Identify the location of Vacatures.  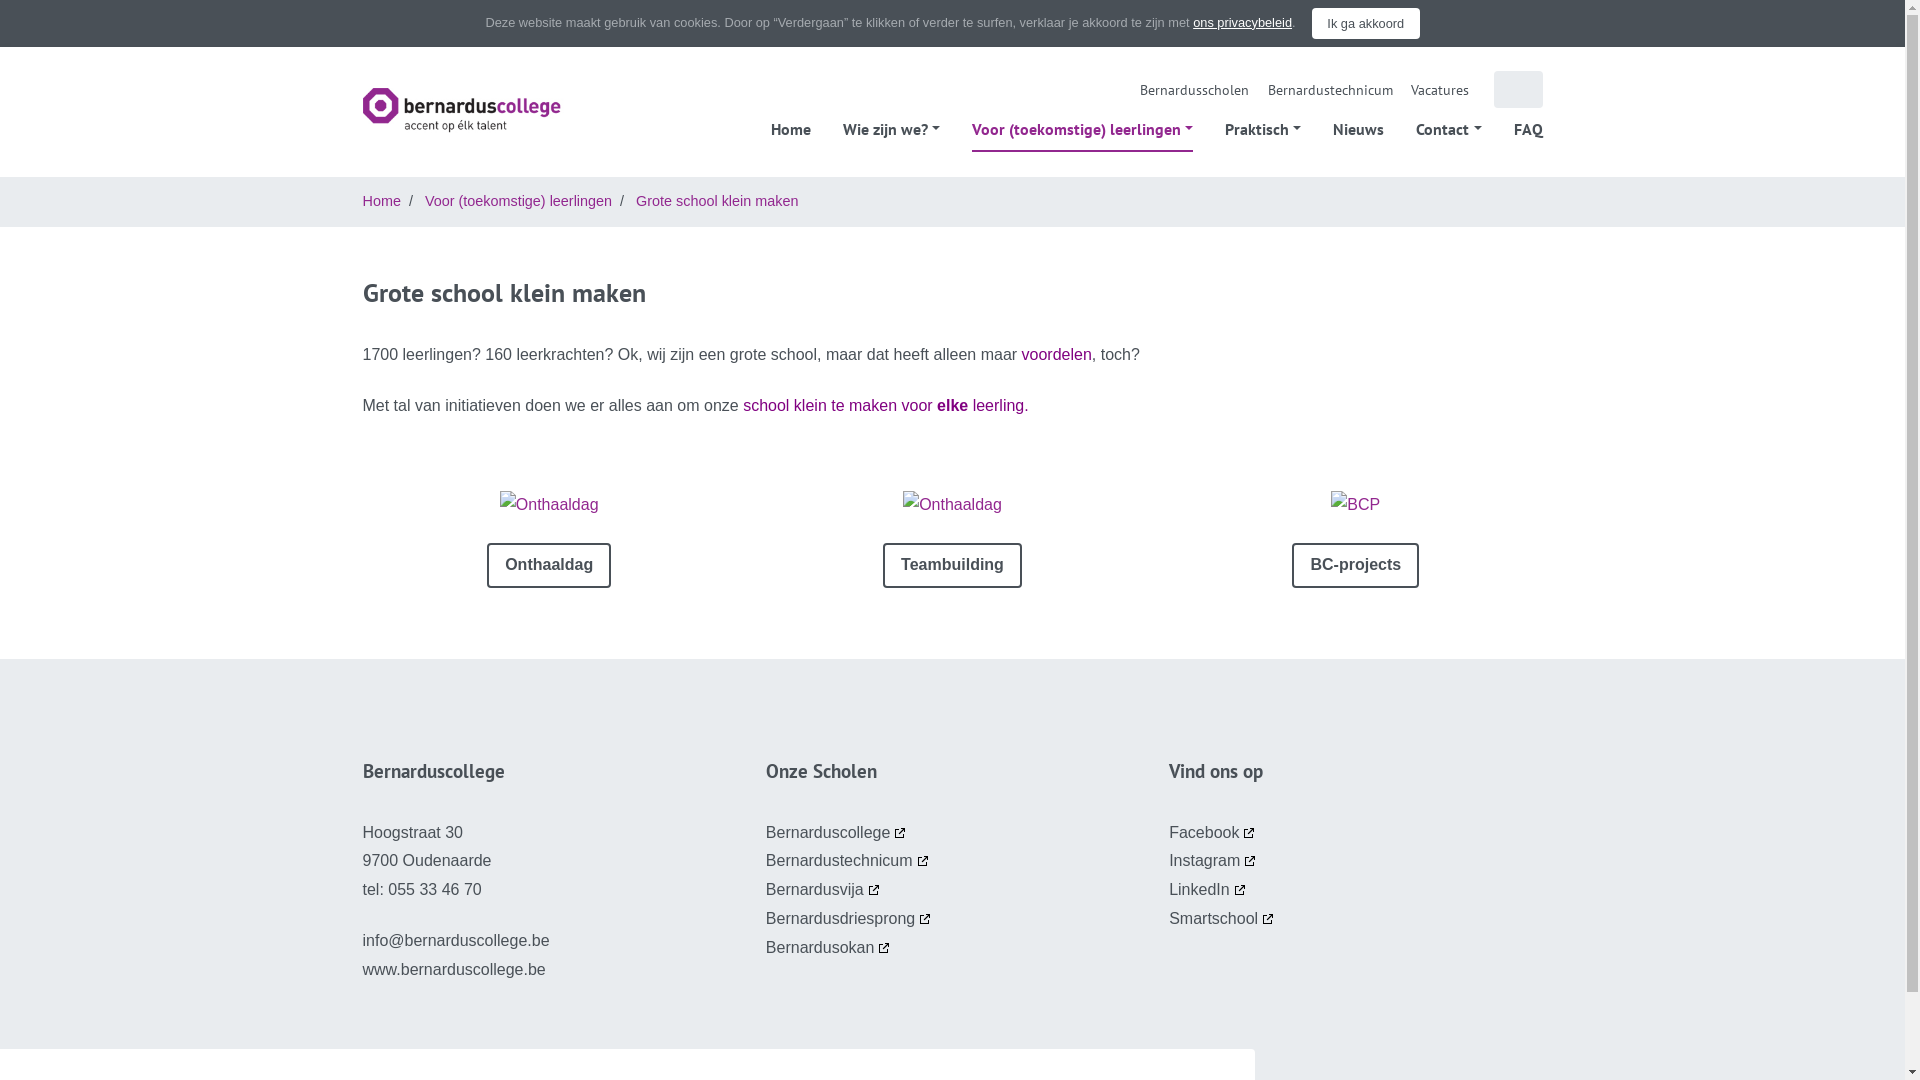
(1440, 90).